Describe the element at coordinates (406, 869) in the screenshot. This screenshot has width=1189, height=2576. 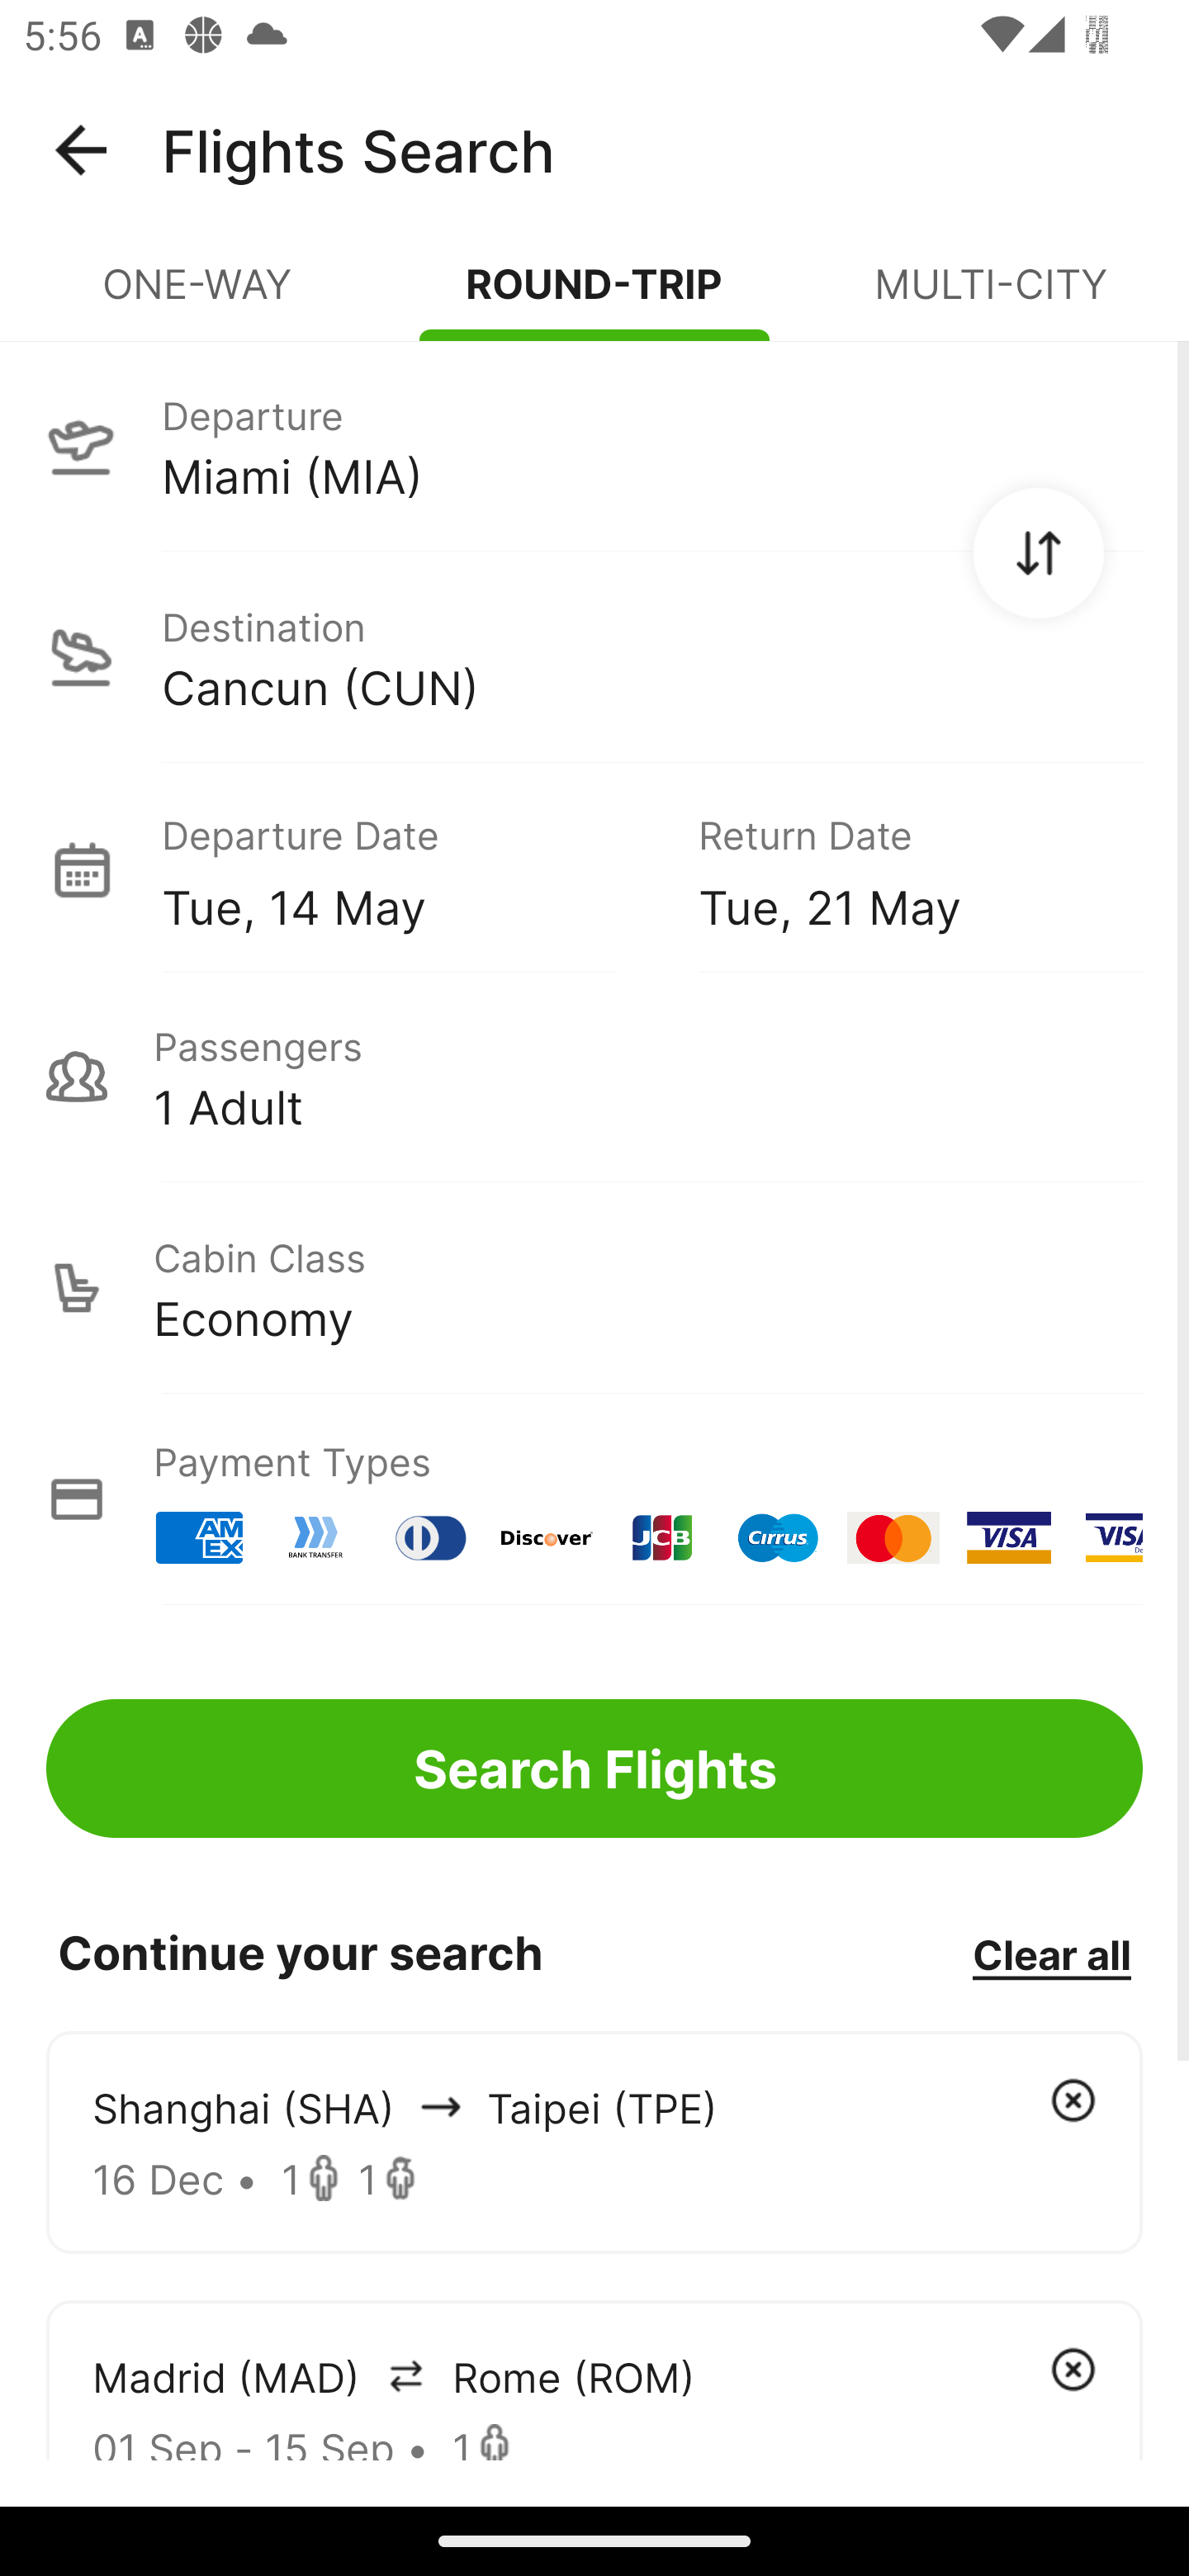
I see `Departure Date Tue, 14 May` at that location.